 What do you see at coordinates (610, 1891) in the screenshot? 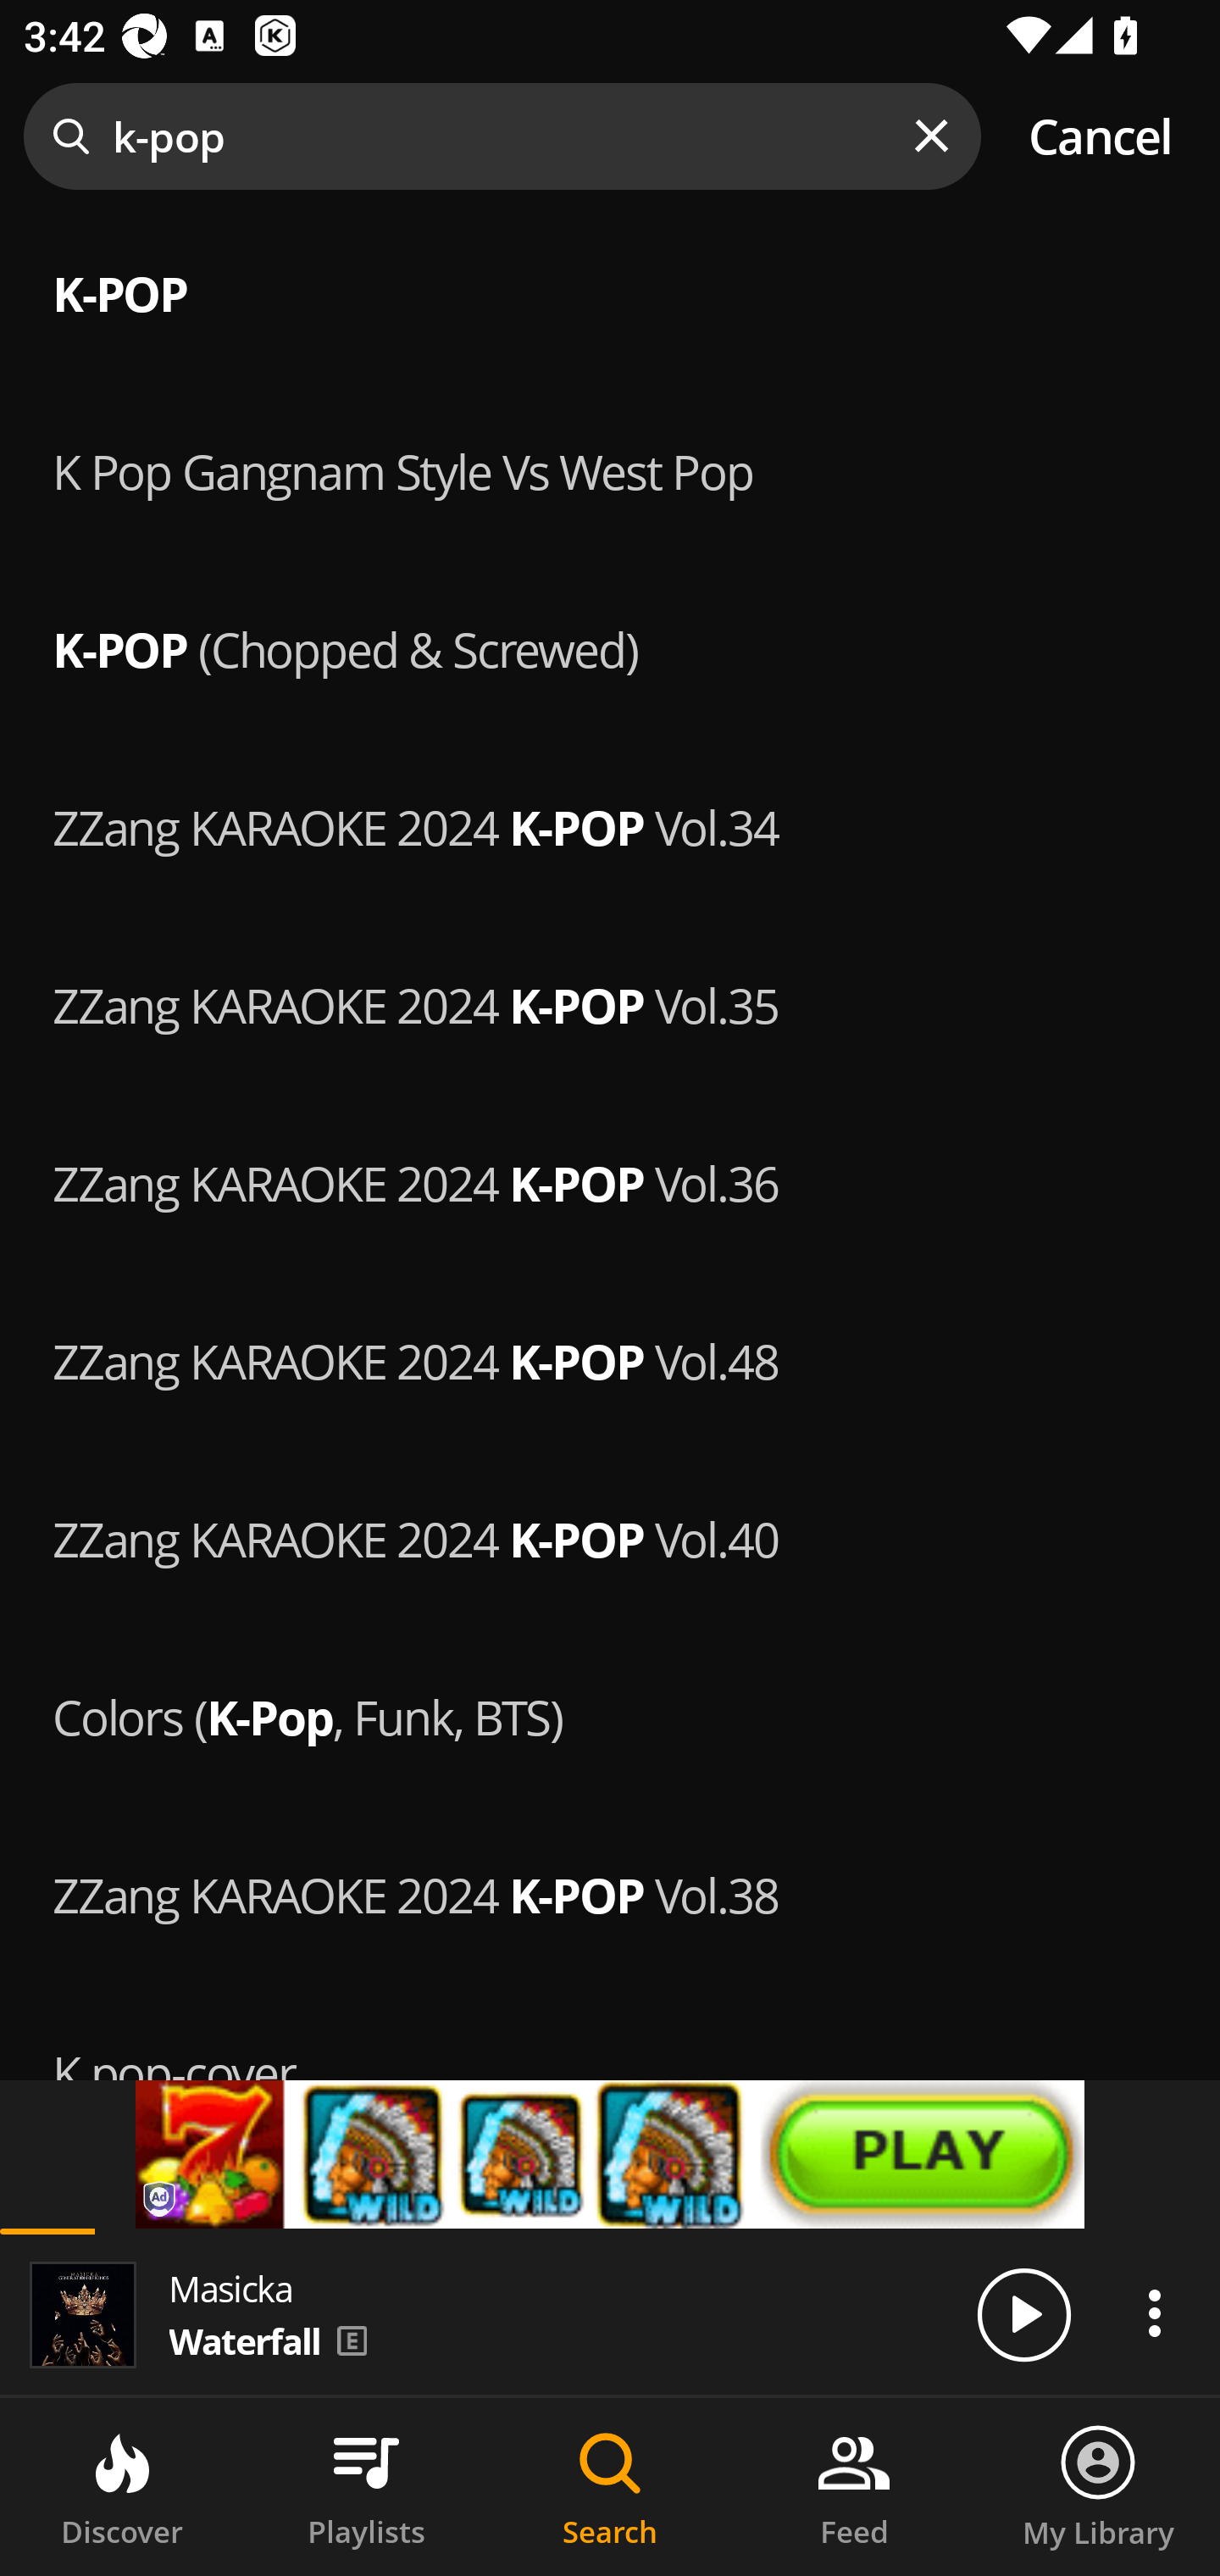
I see `ZZang KARAOKE 2024 K-POP Vol.38` at bounding box center [610, 1891].